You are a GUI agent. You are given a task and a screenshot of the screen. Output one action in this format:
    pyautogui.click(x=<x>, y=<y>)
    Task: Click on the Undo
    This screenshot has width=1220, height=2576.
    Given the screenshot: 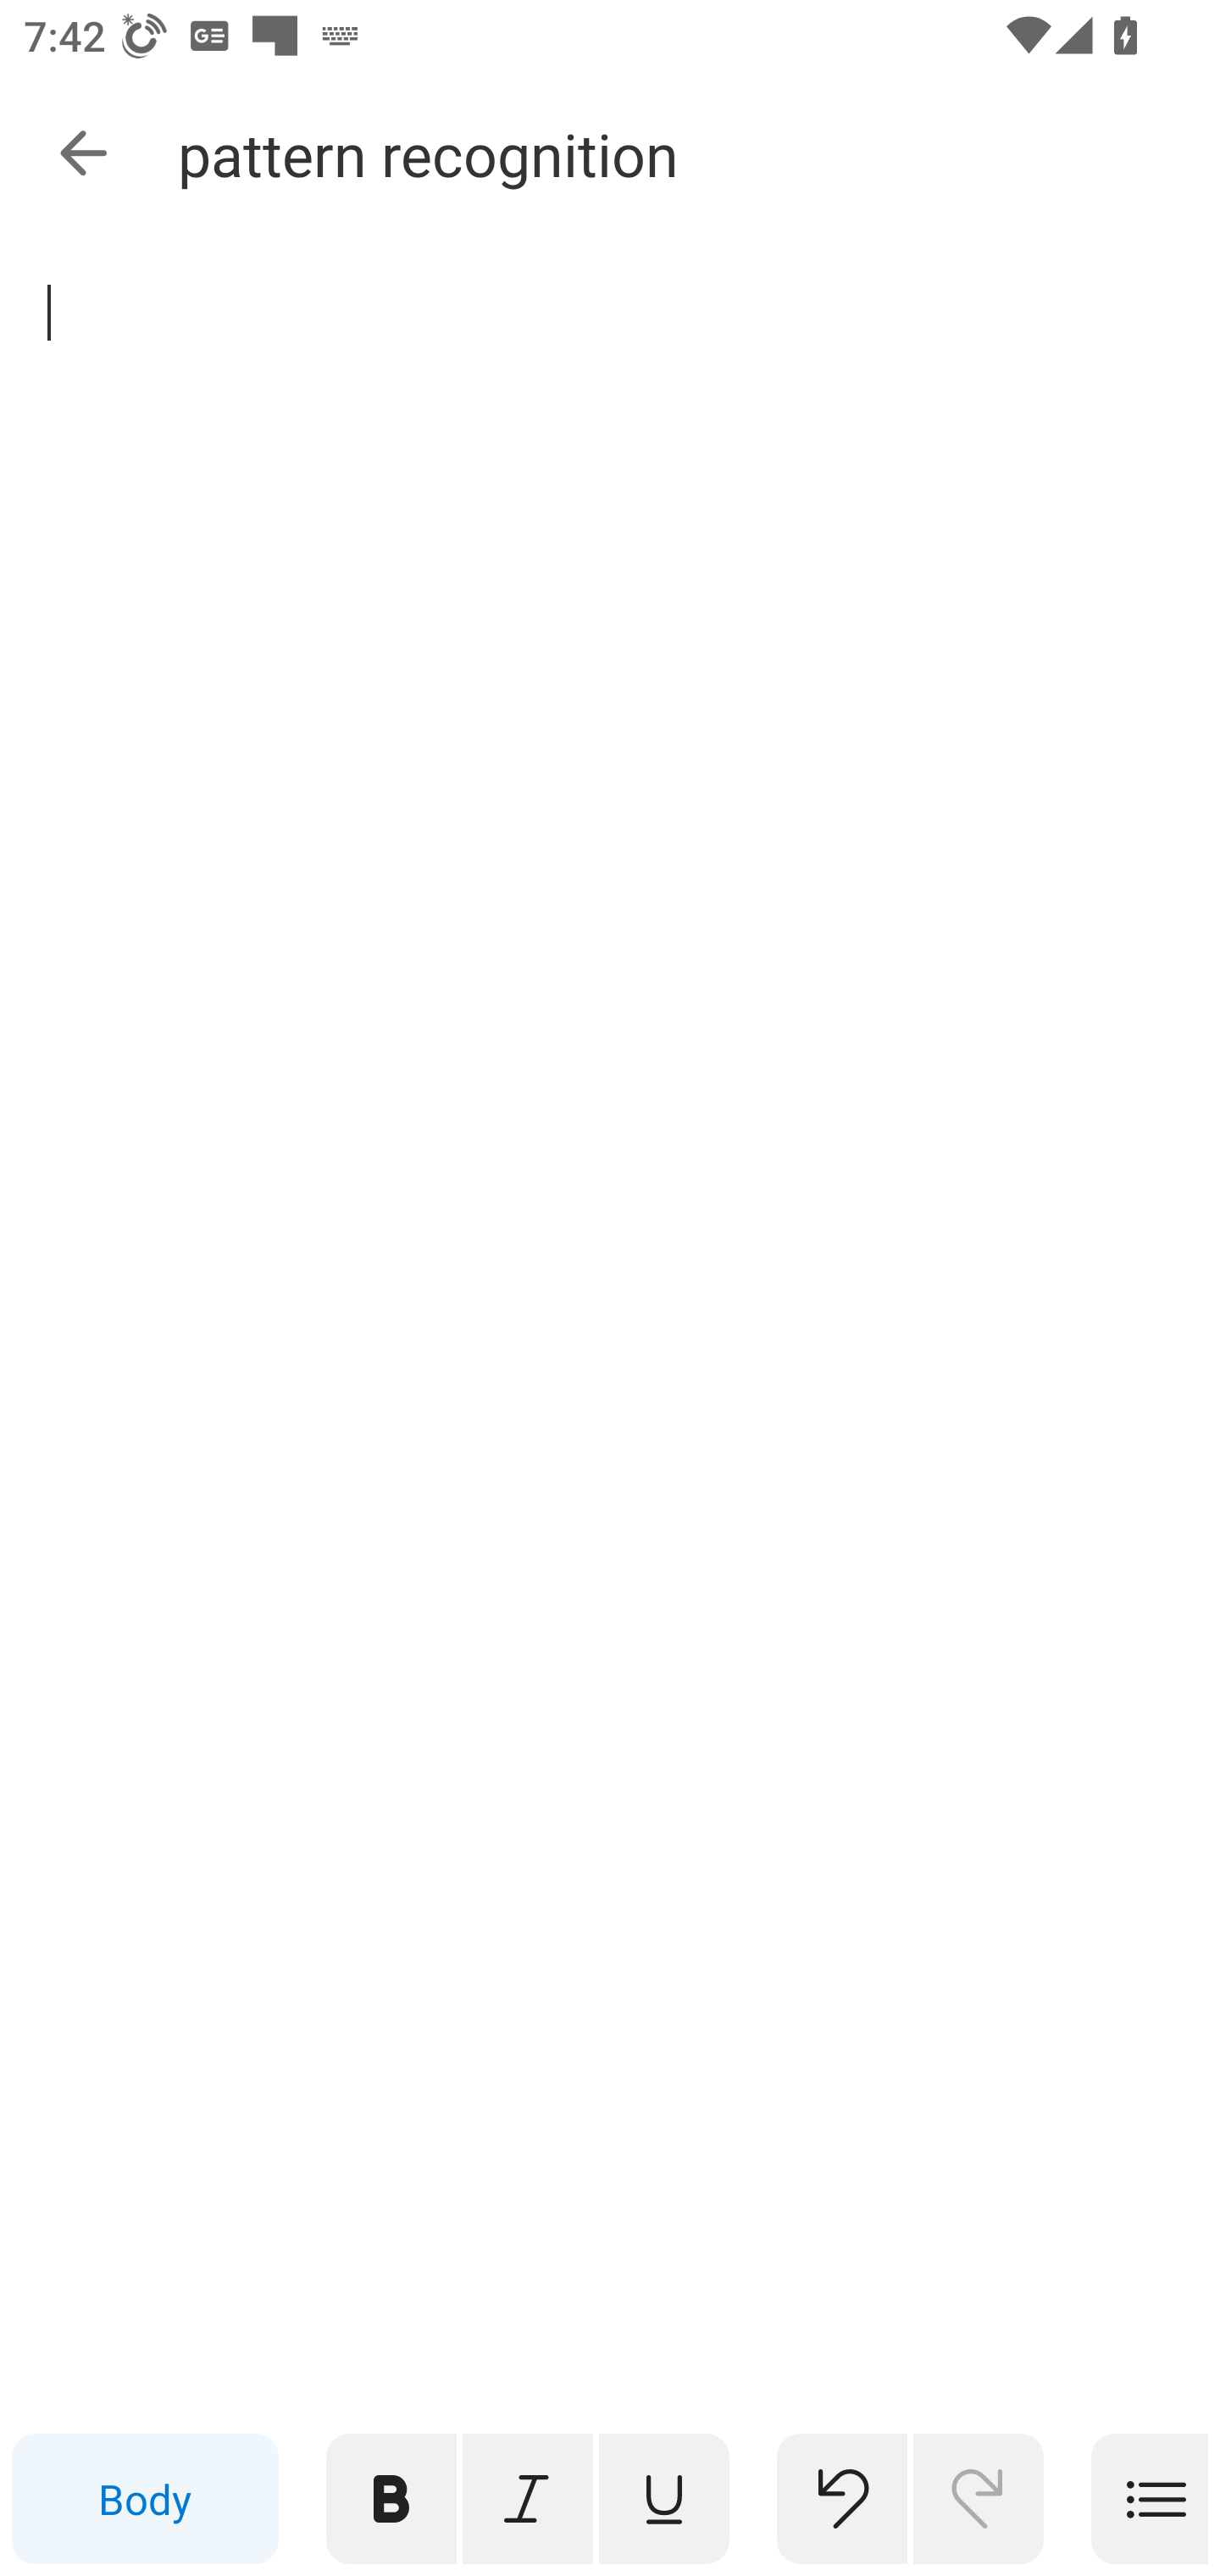 What is the action you would take?
    pyautogui.click(x=842, y=2498)
    